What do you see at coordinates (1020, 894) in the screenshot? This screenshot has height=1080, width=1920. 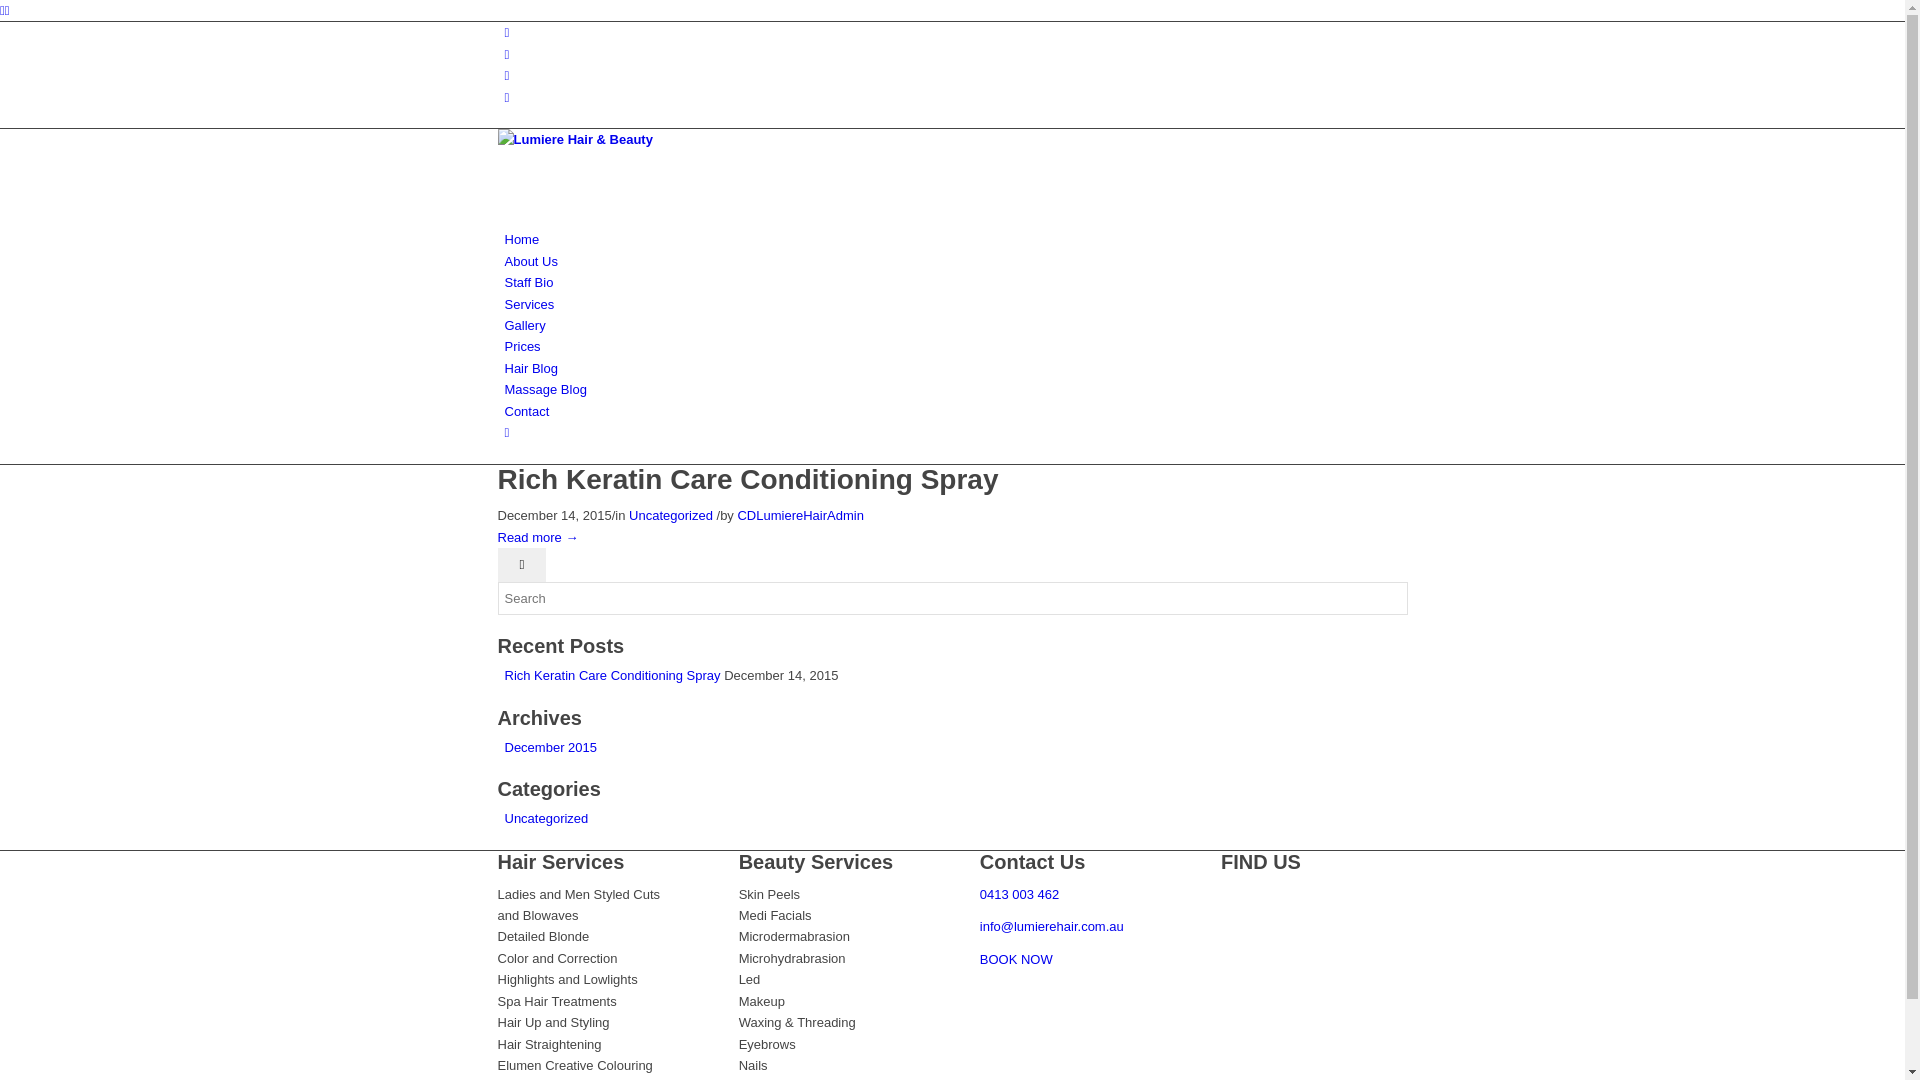 I see `0413 003 462` at bounding box center [1020, 894].